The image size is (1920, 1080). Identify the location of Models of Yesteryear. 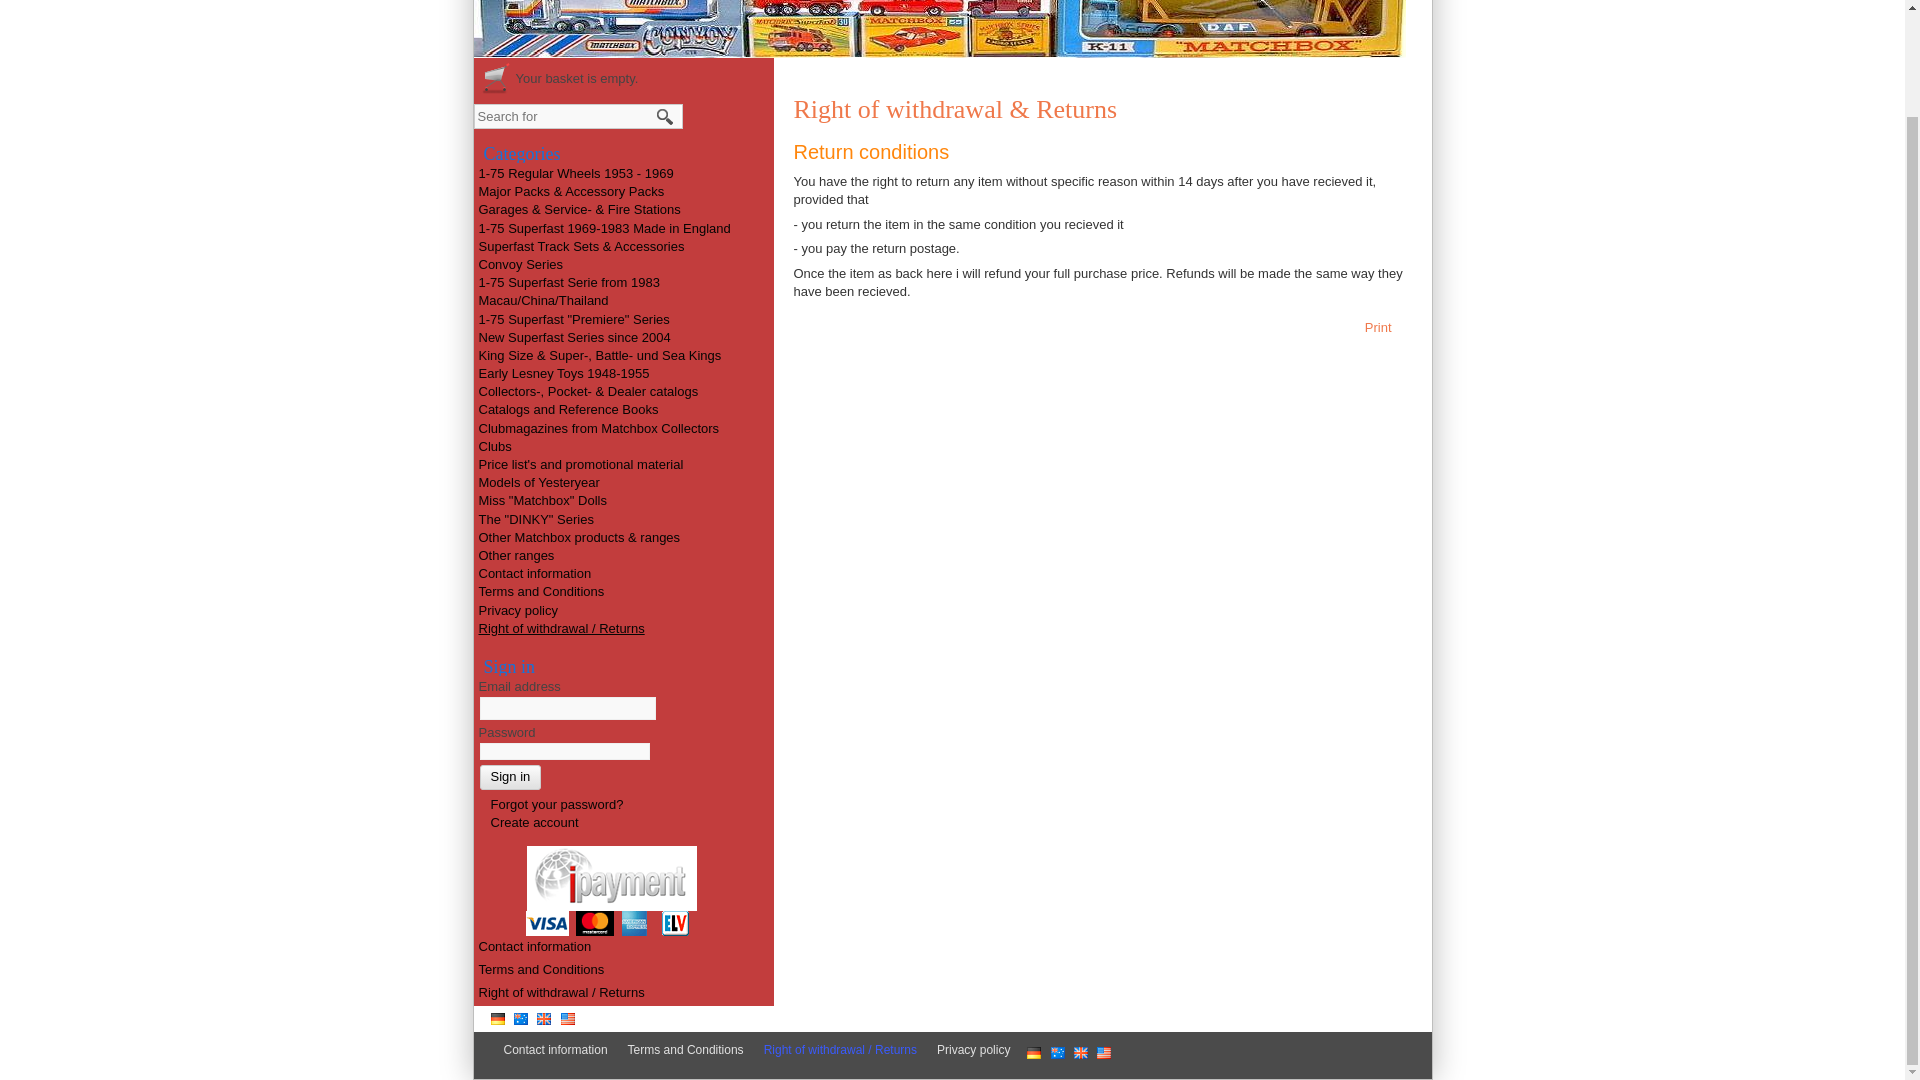
(538, 482).